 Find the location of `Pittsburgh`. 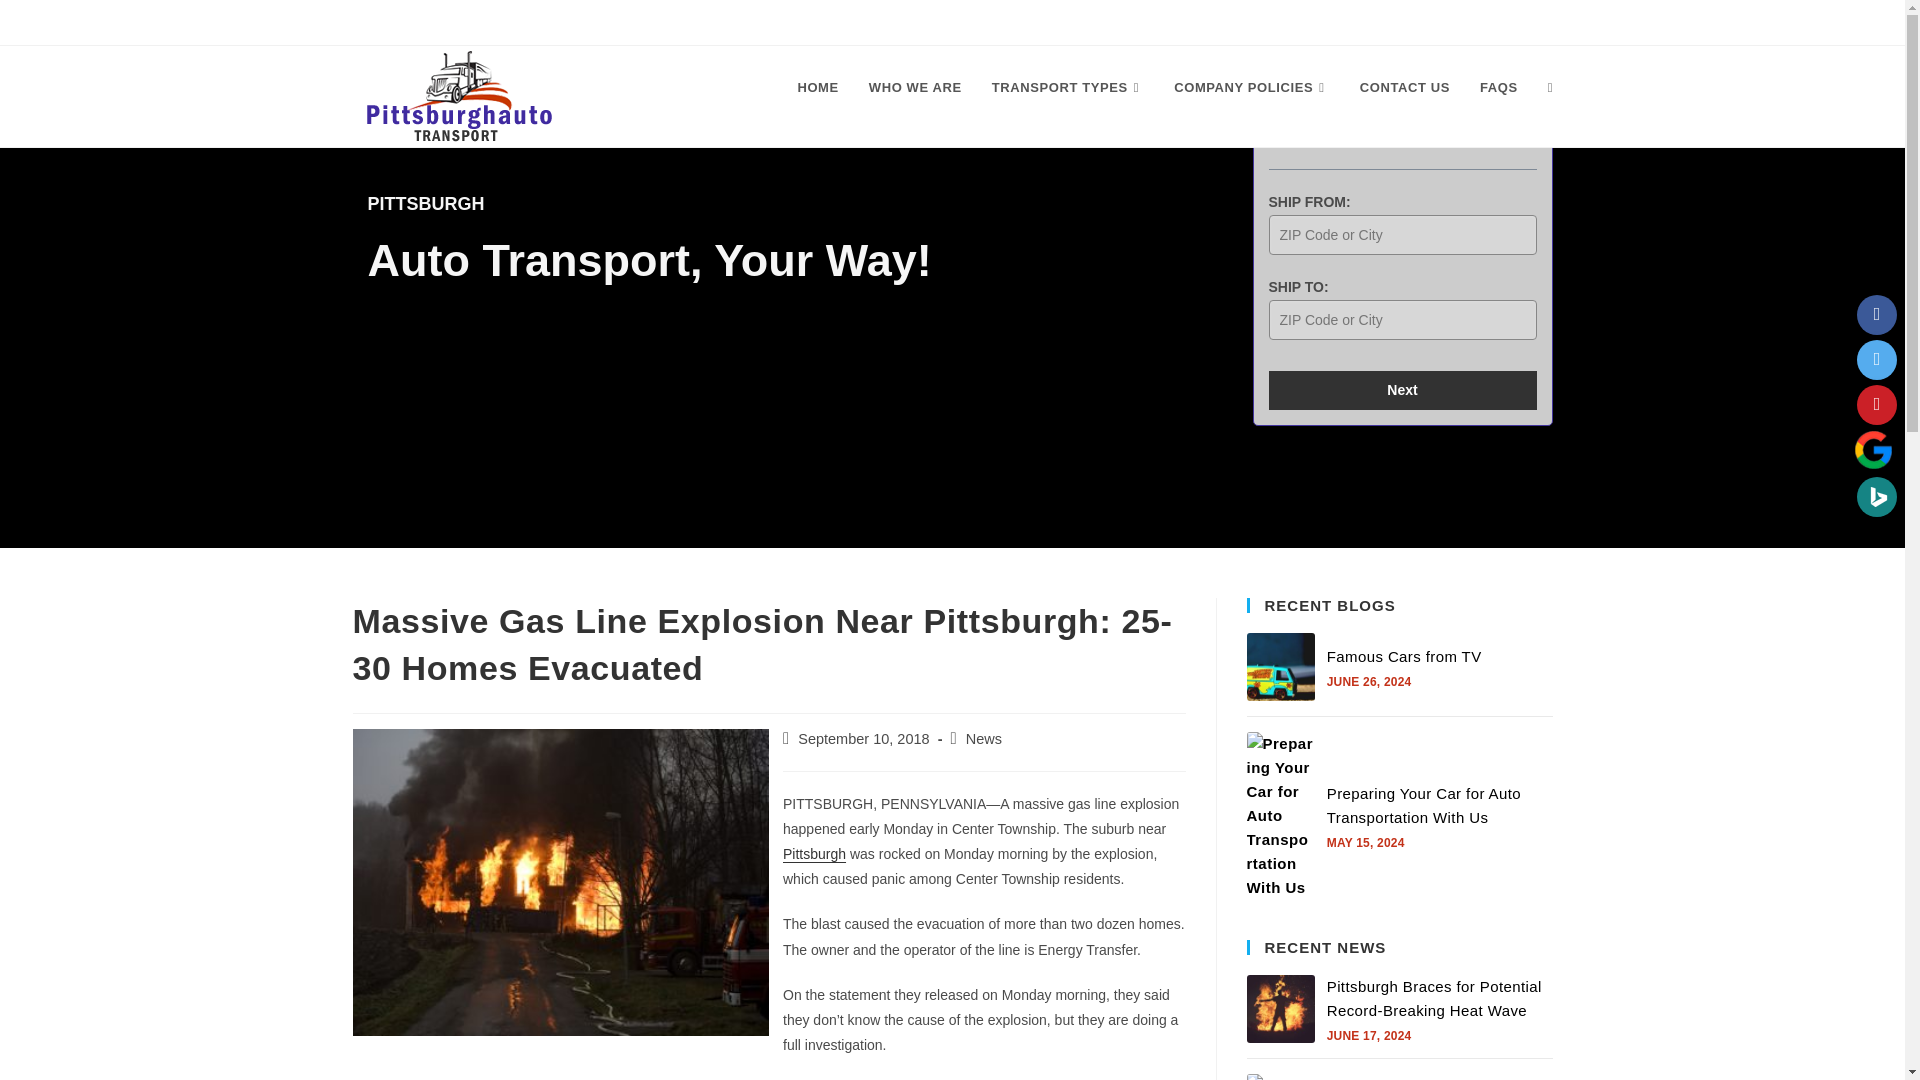

Pittsburgh is located at coordinates (814, 853).